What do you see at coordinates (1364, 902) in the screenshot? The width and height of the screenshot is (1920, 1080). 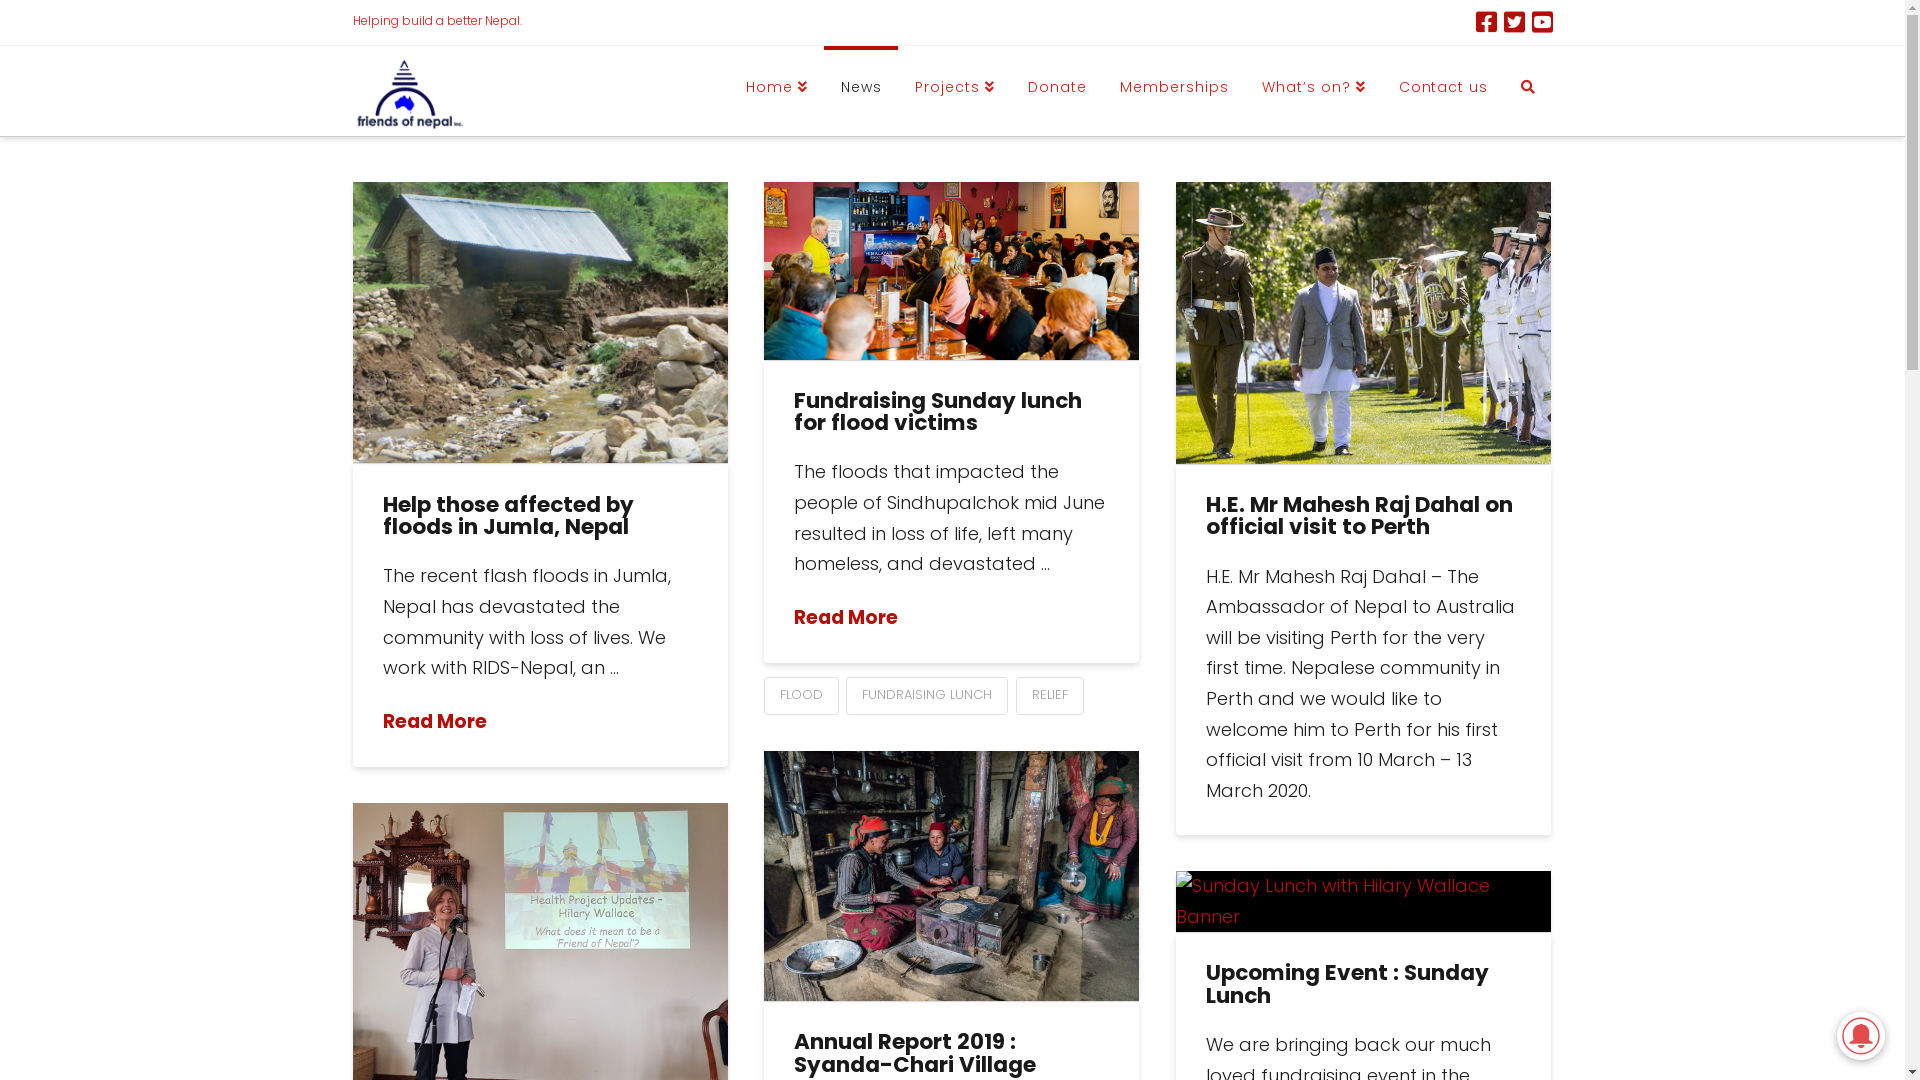 I see `Permalink to: "Upcoming Event : Sunday Lunch"` at bounding box center [1364, 902].